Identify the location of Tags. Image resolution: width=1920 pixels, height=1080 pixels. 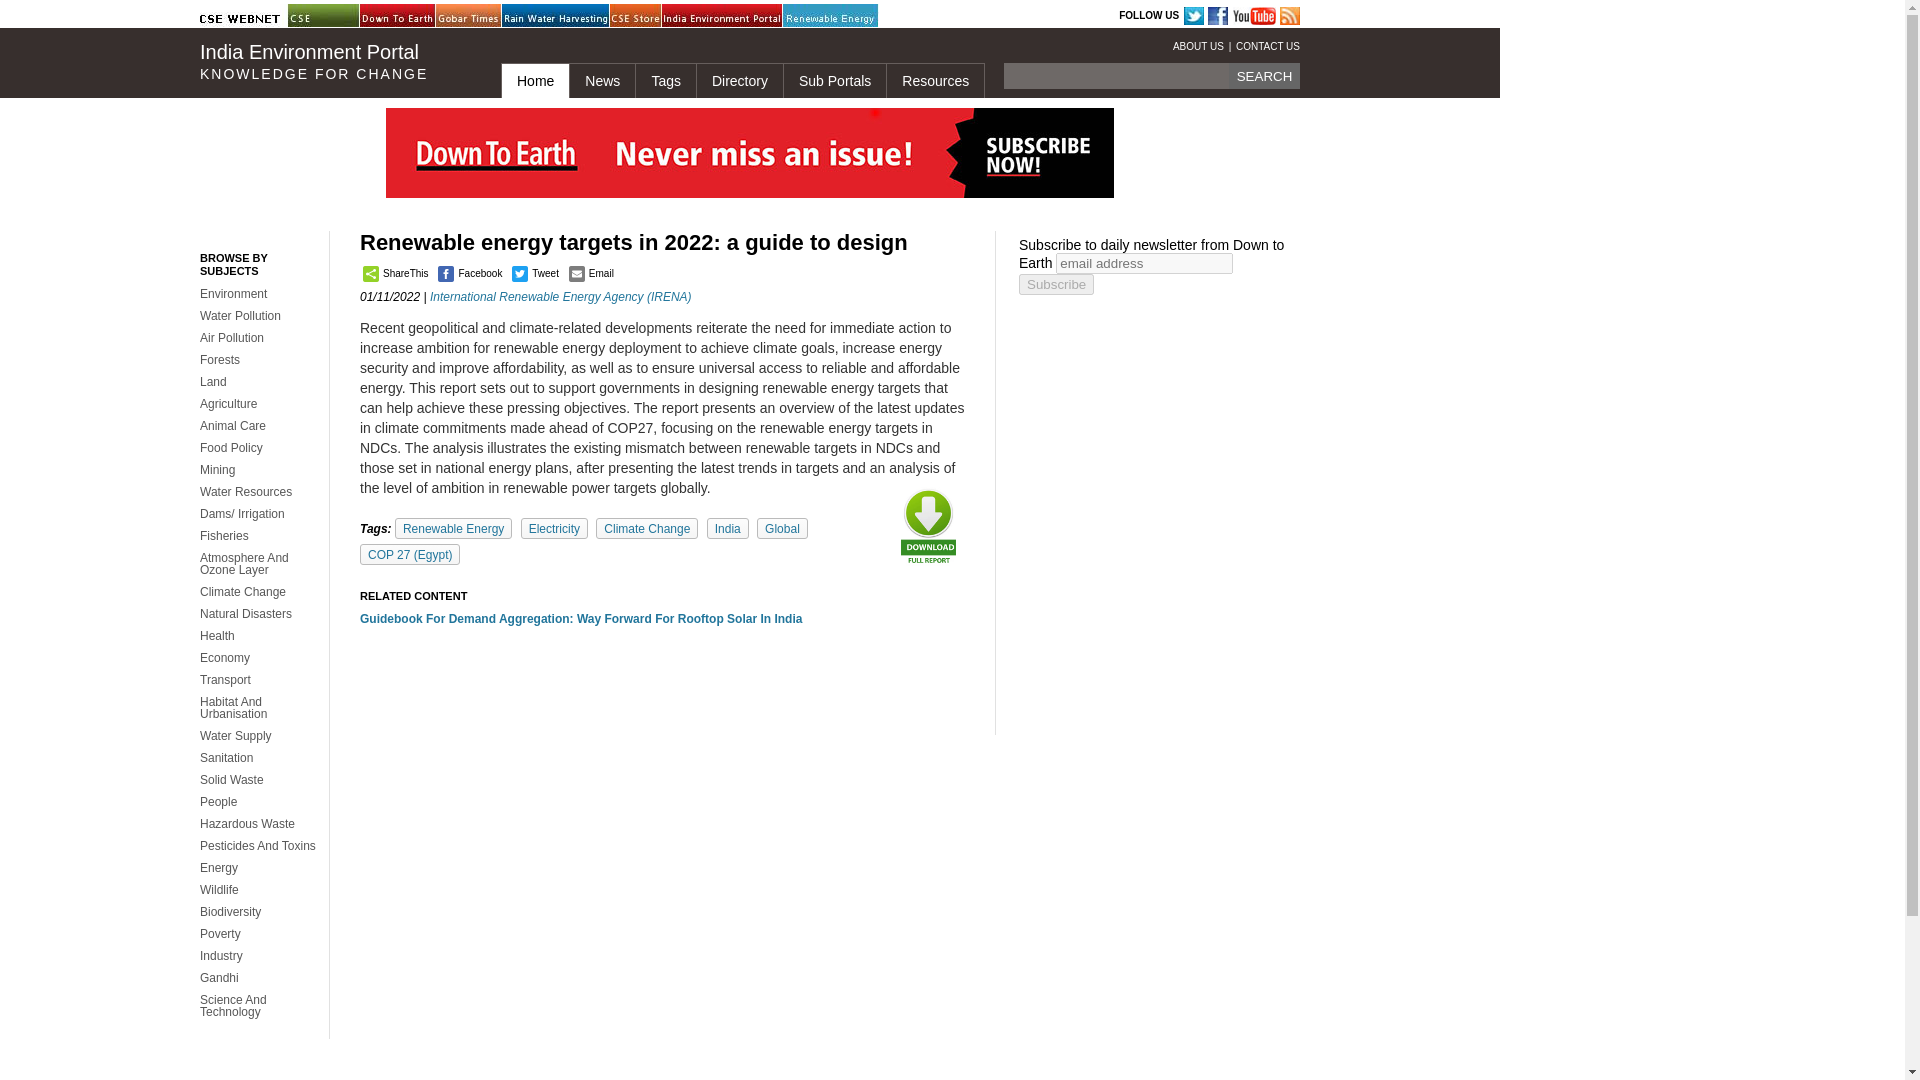
(665, 80).